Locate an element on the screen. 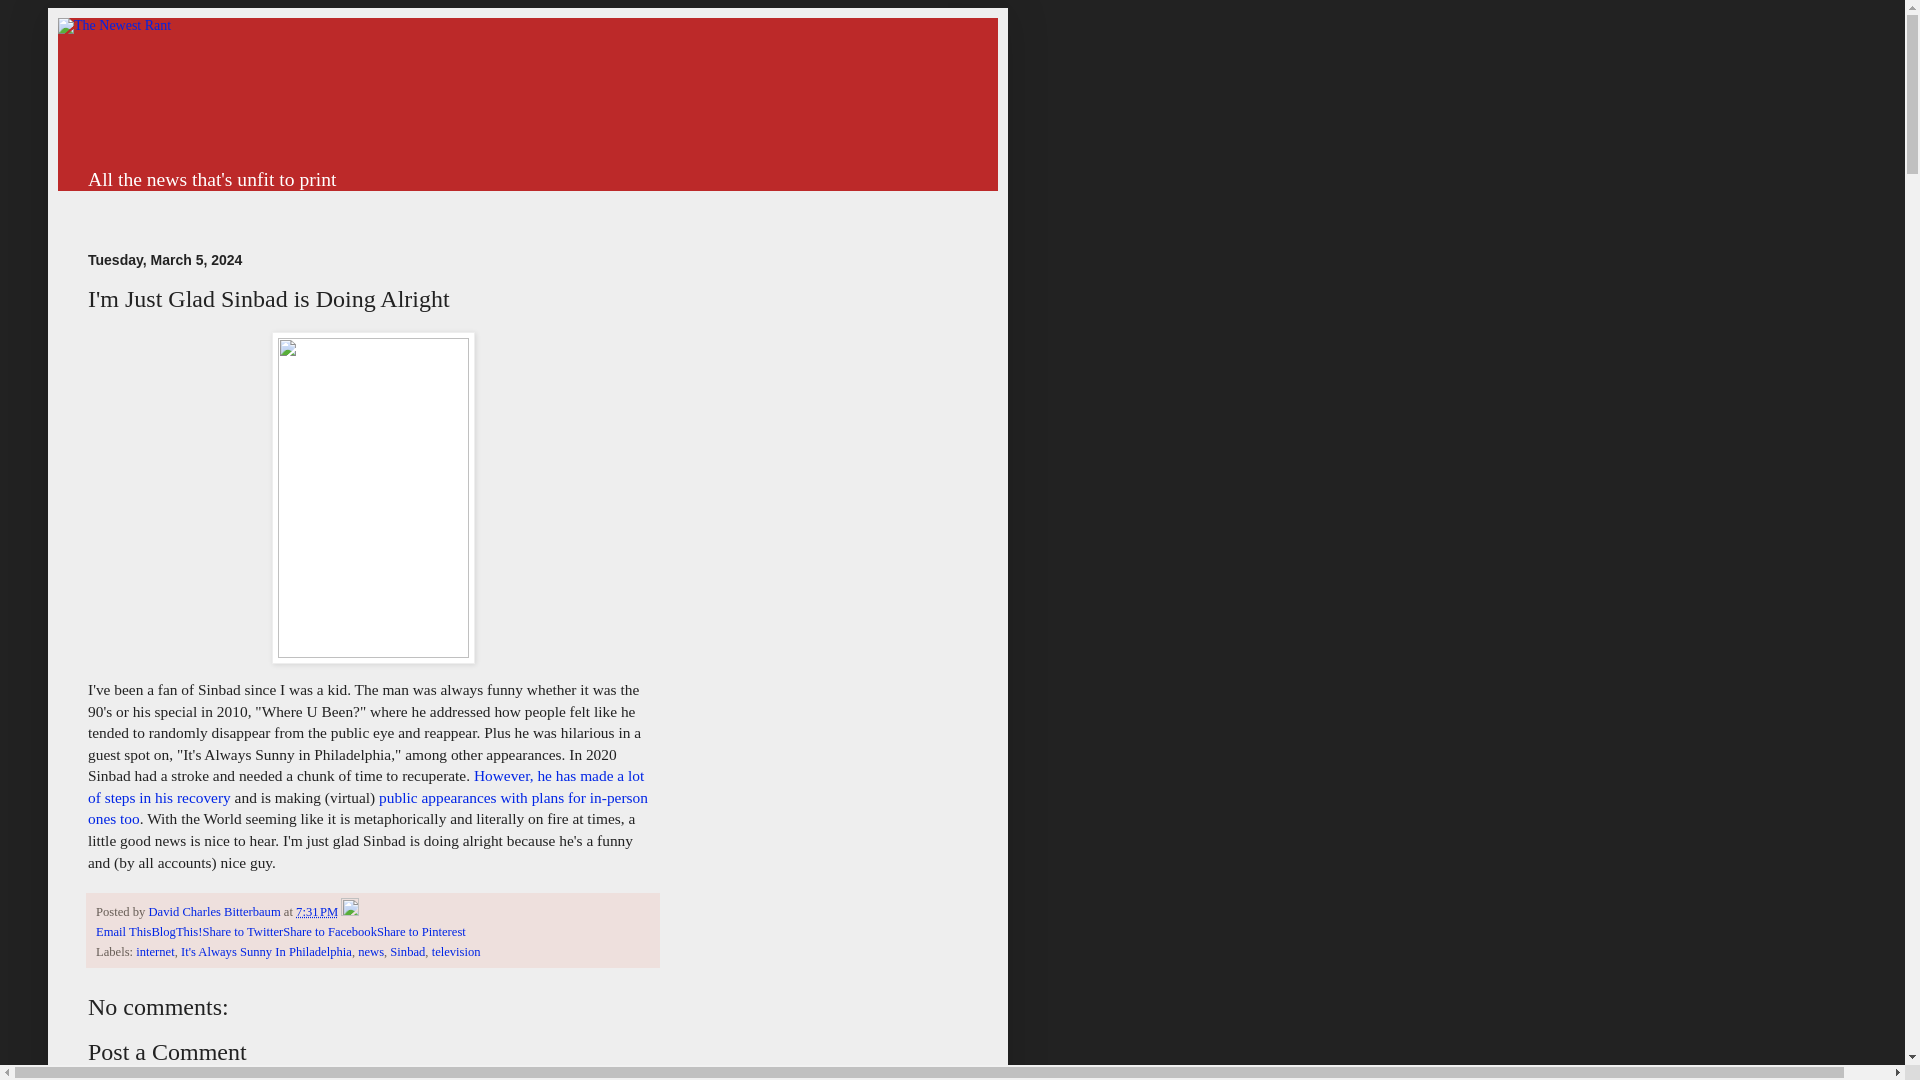 Image resolution: width=1920 pixels, height=1080 pixels. public appearances with plans for in-person ones too is located at coordinates (368, 808).